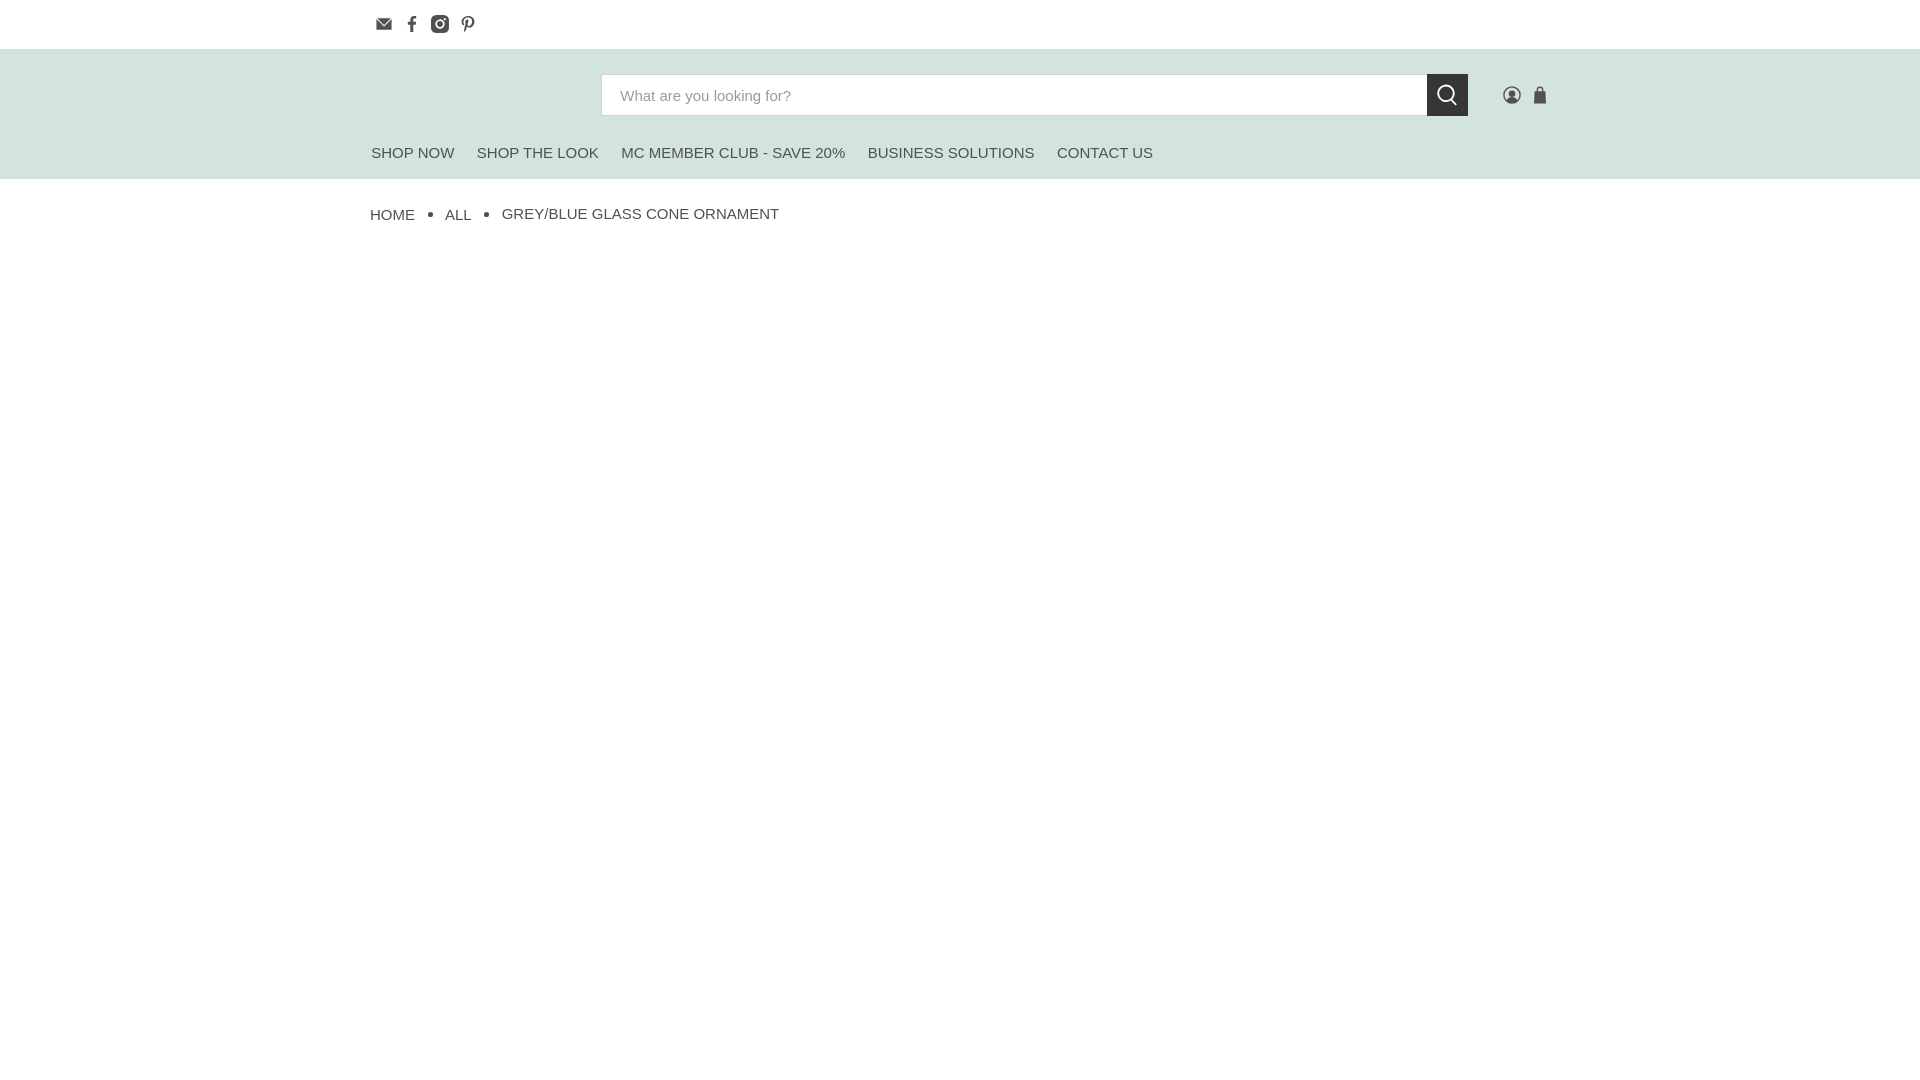  What do you see at coordinates (1106, 154) in the screenshot?
I see `CONTACT US` at bounding box center [1106, 154].